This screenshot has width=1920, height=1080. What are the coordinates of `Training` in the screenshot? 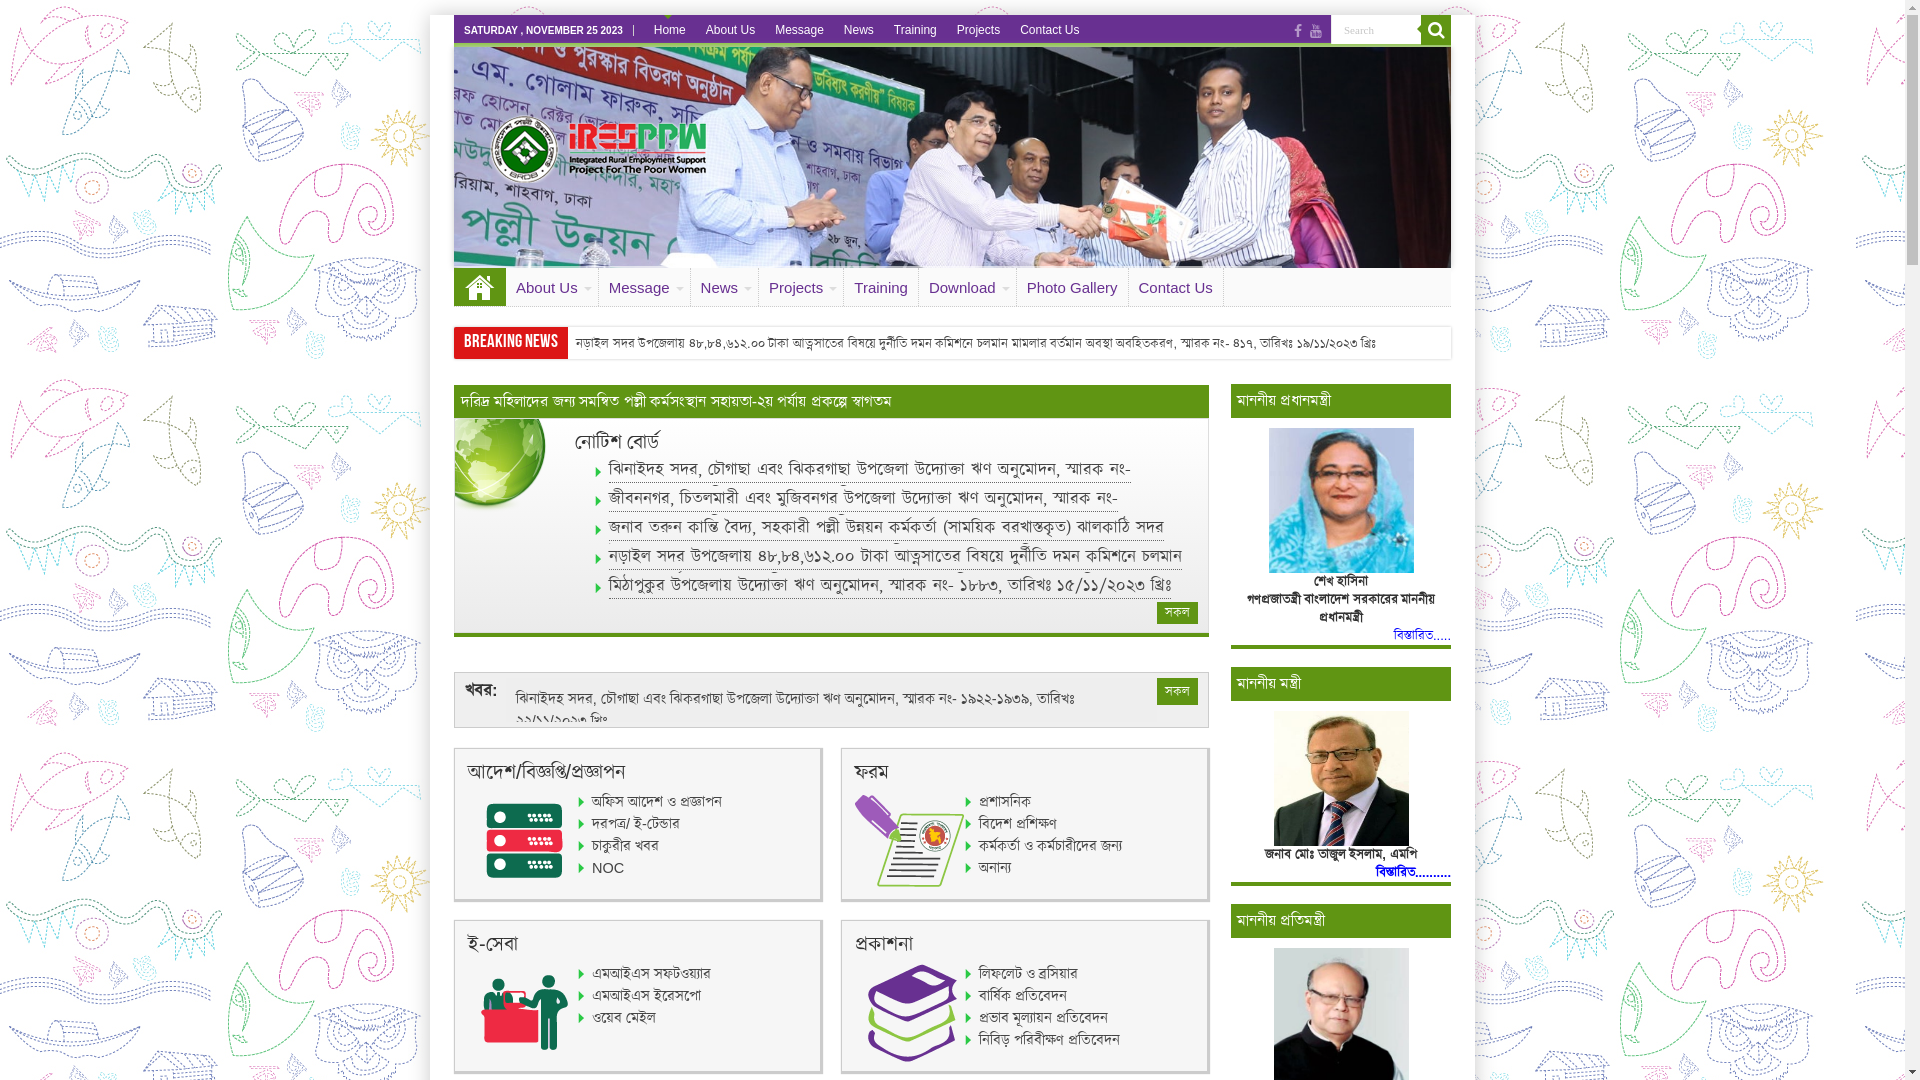 It's located at (882, 287).